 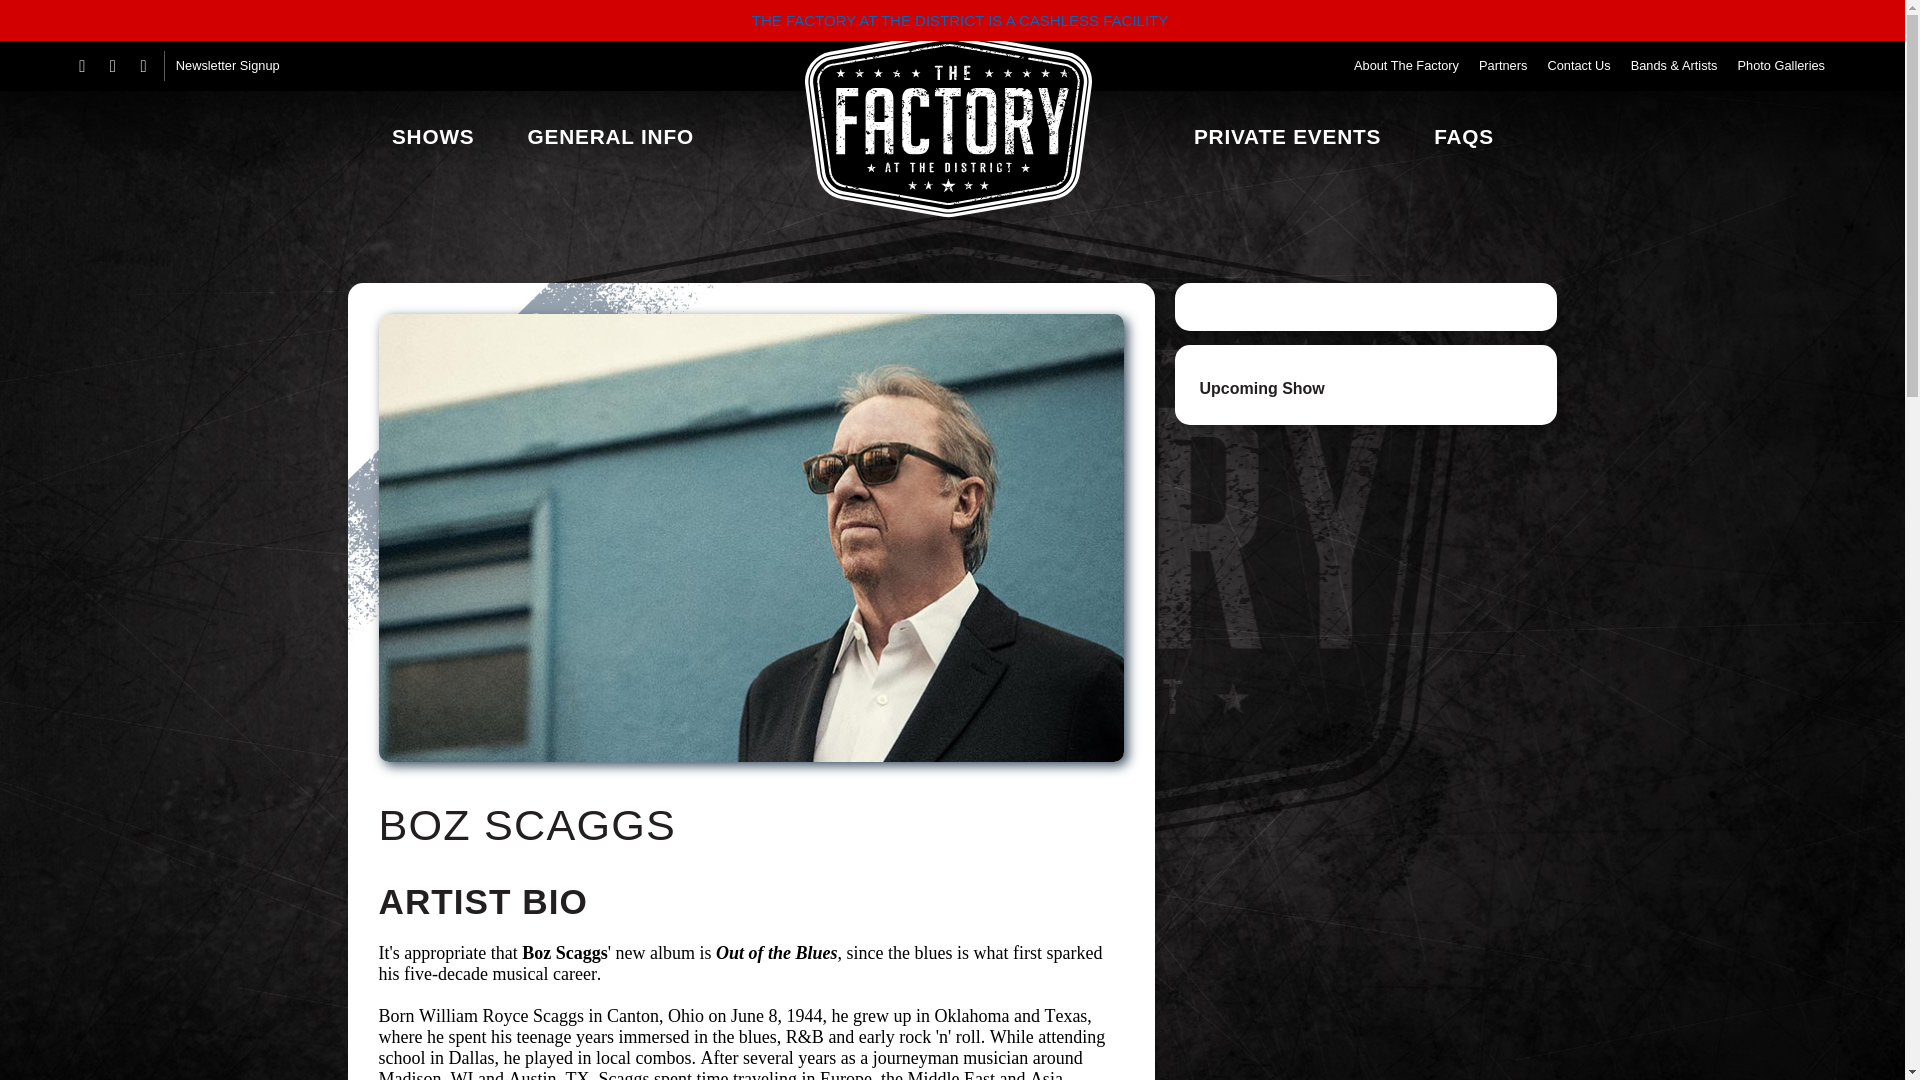 I want to click on SHOWS, so click(x=432, y=136).